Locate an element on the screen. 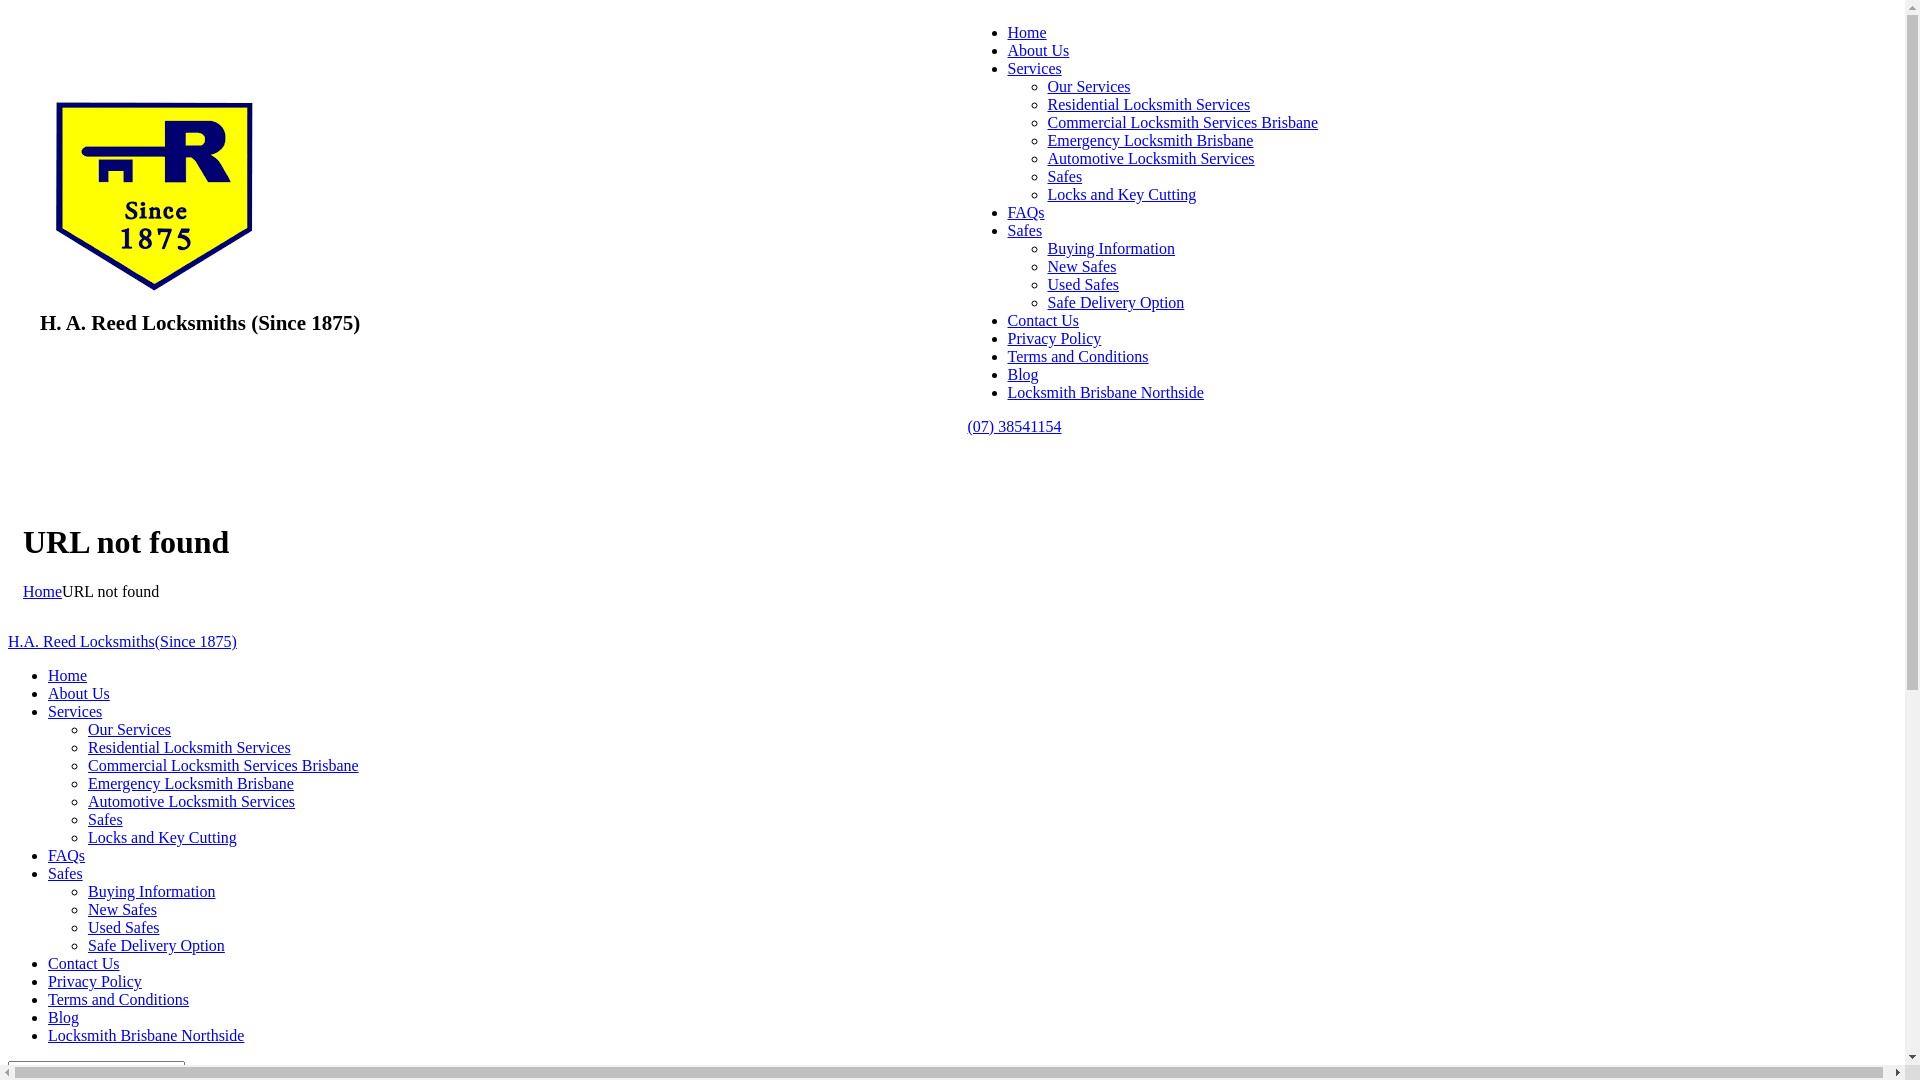 Image resolution: width=1920 pixels, height=1080 pixels. Safes is located at coordinates (1066, 176).